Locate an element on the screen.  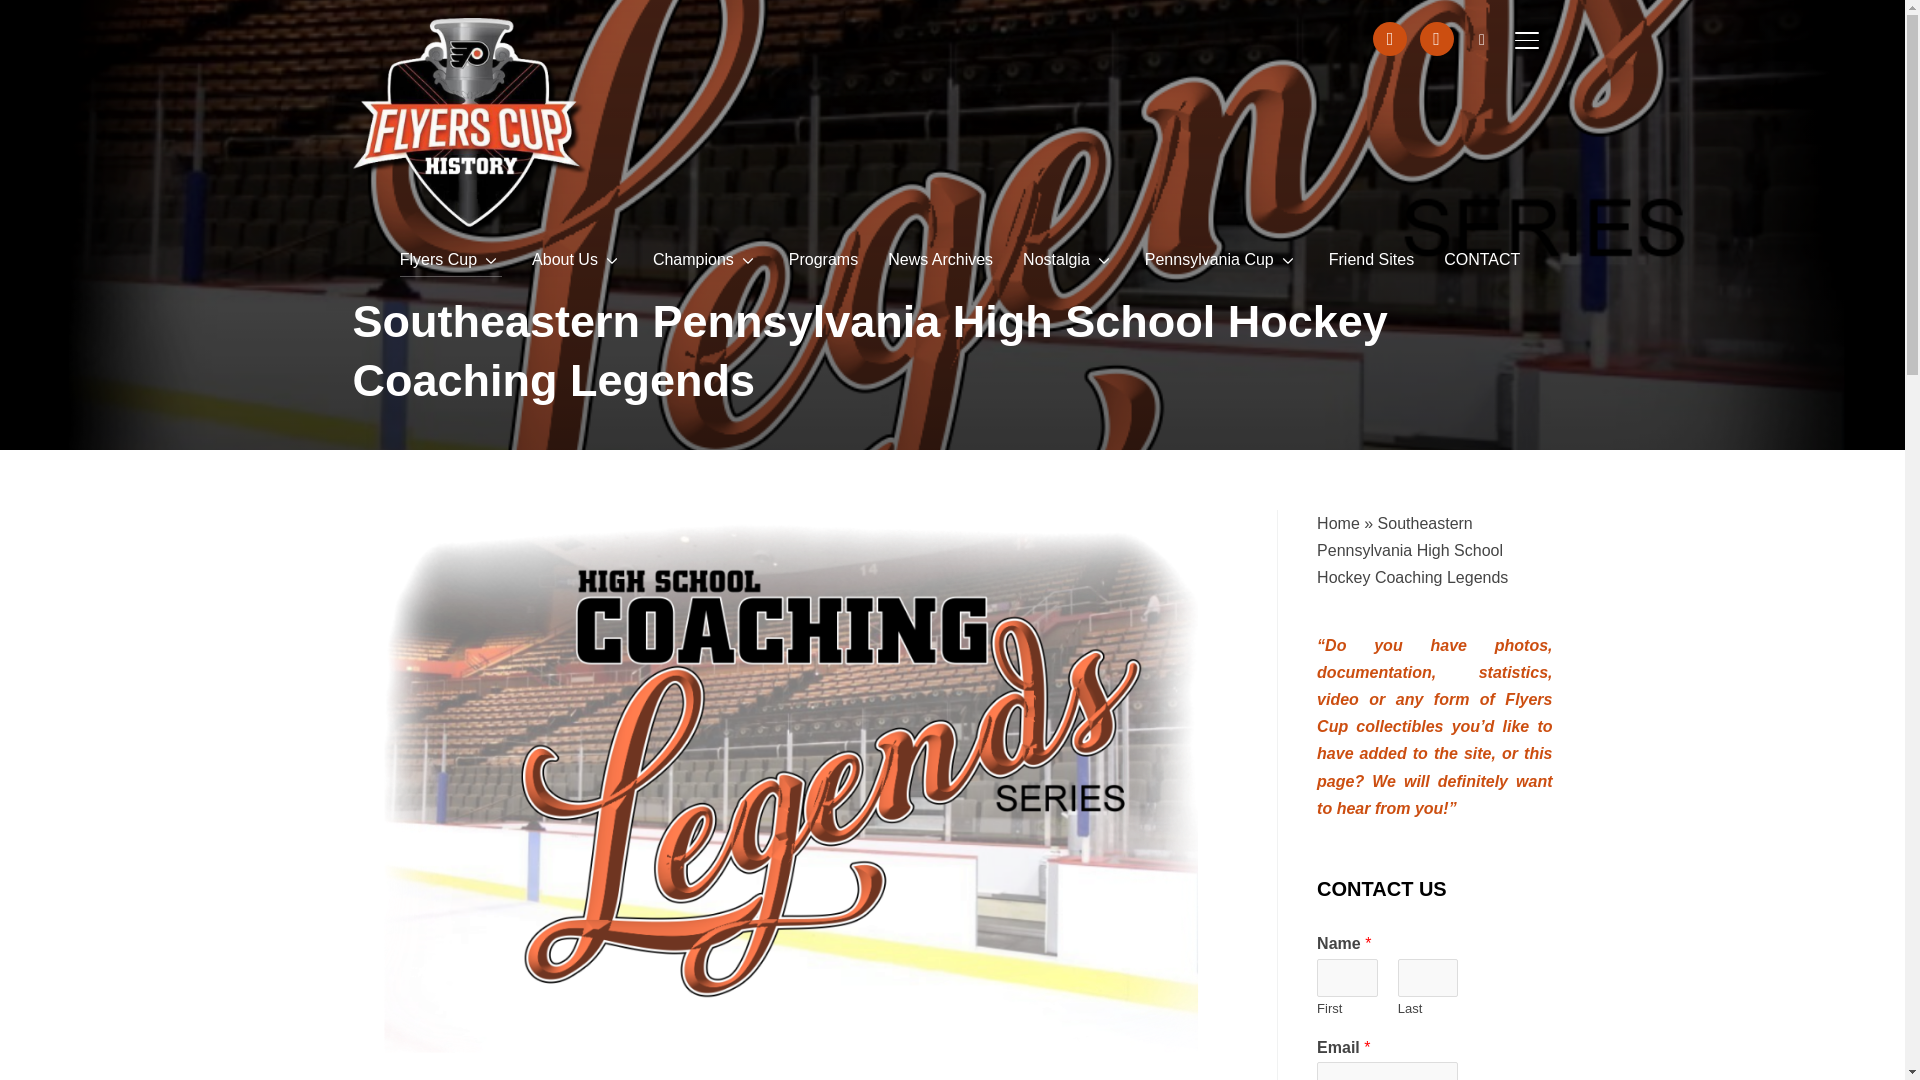
Twitter is located at coordinates (1436, 38).